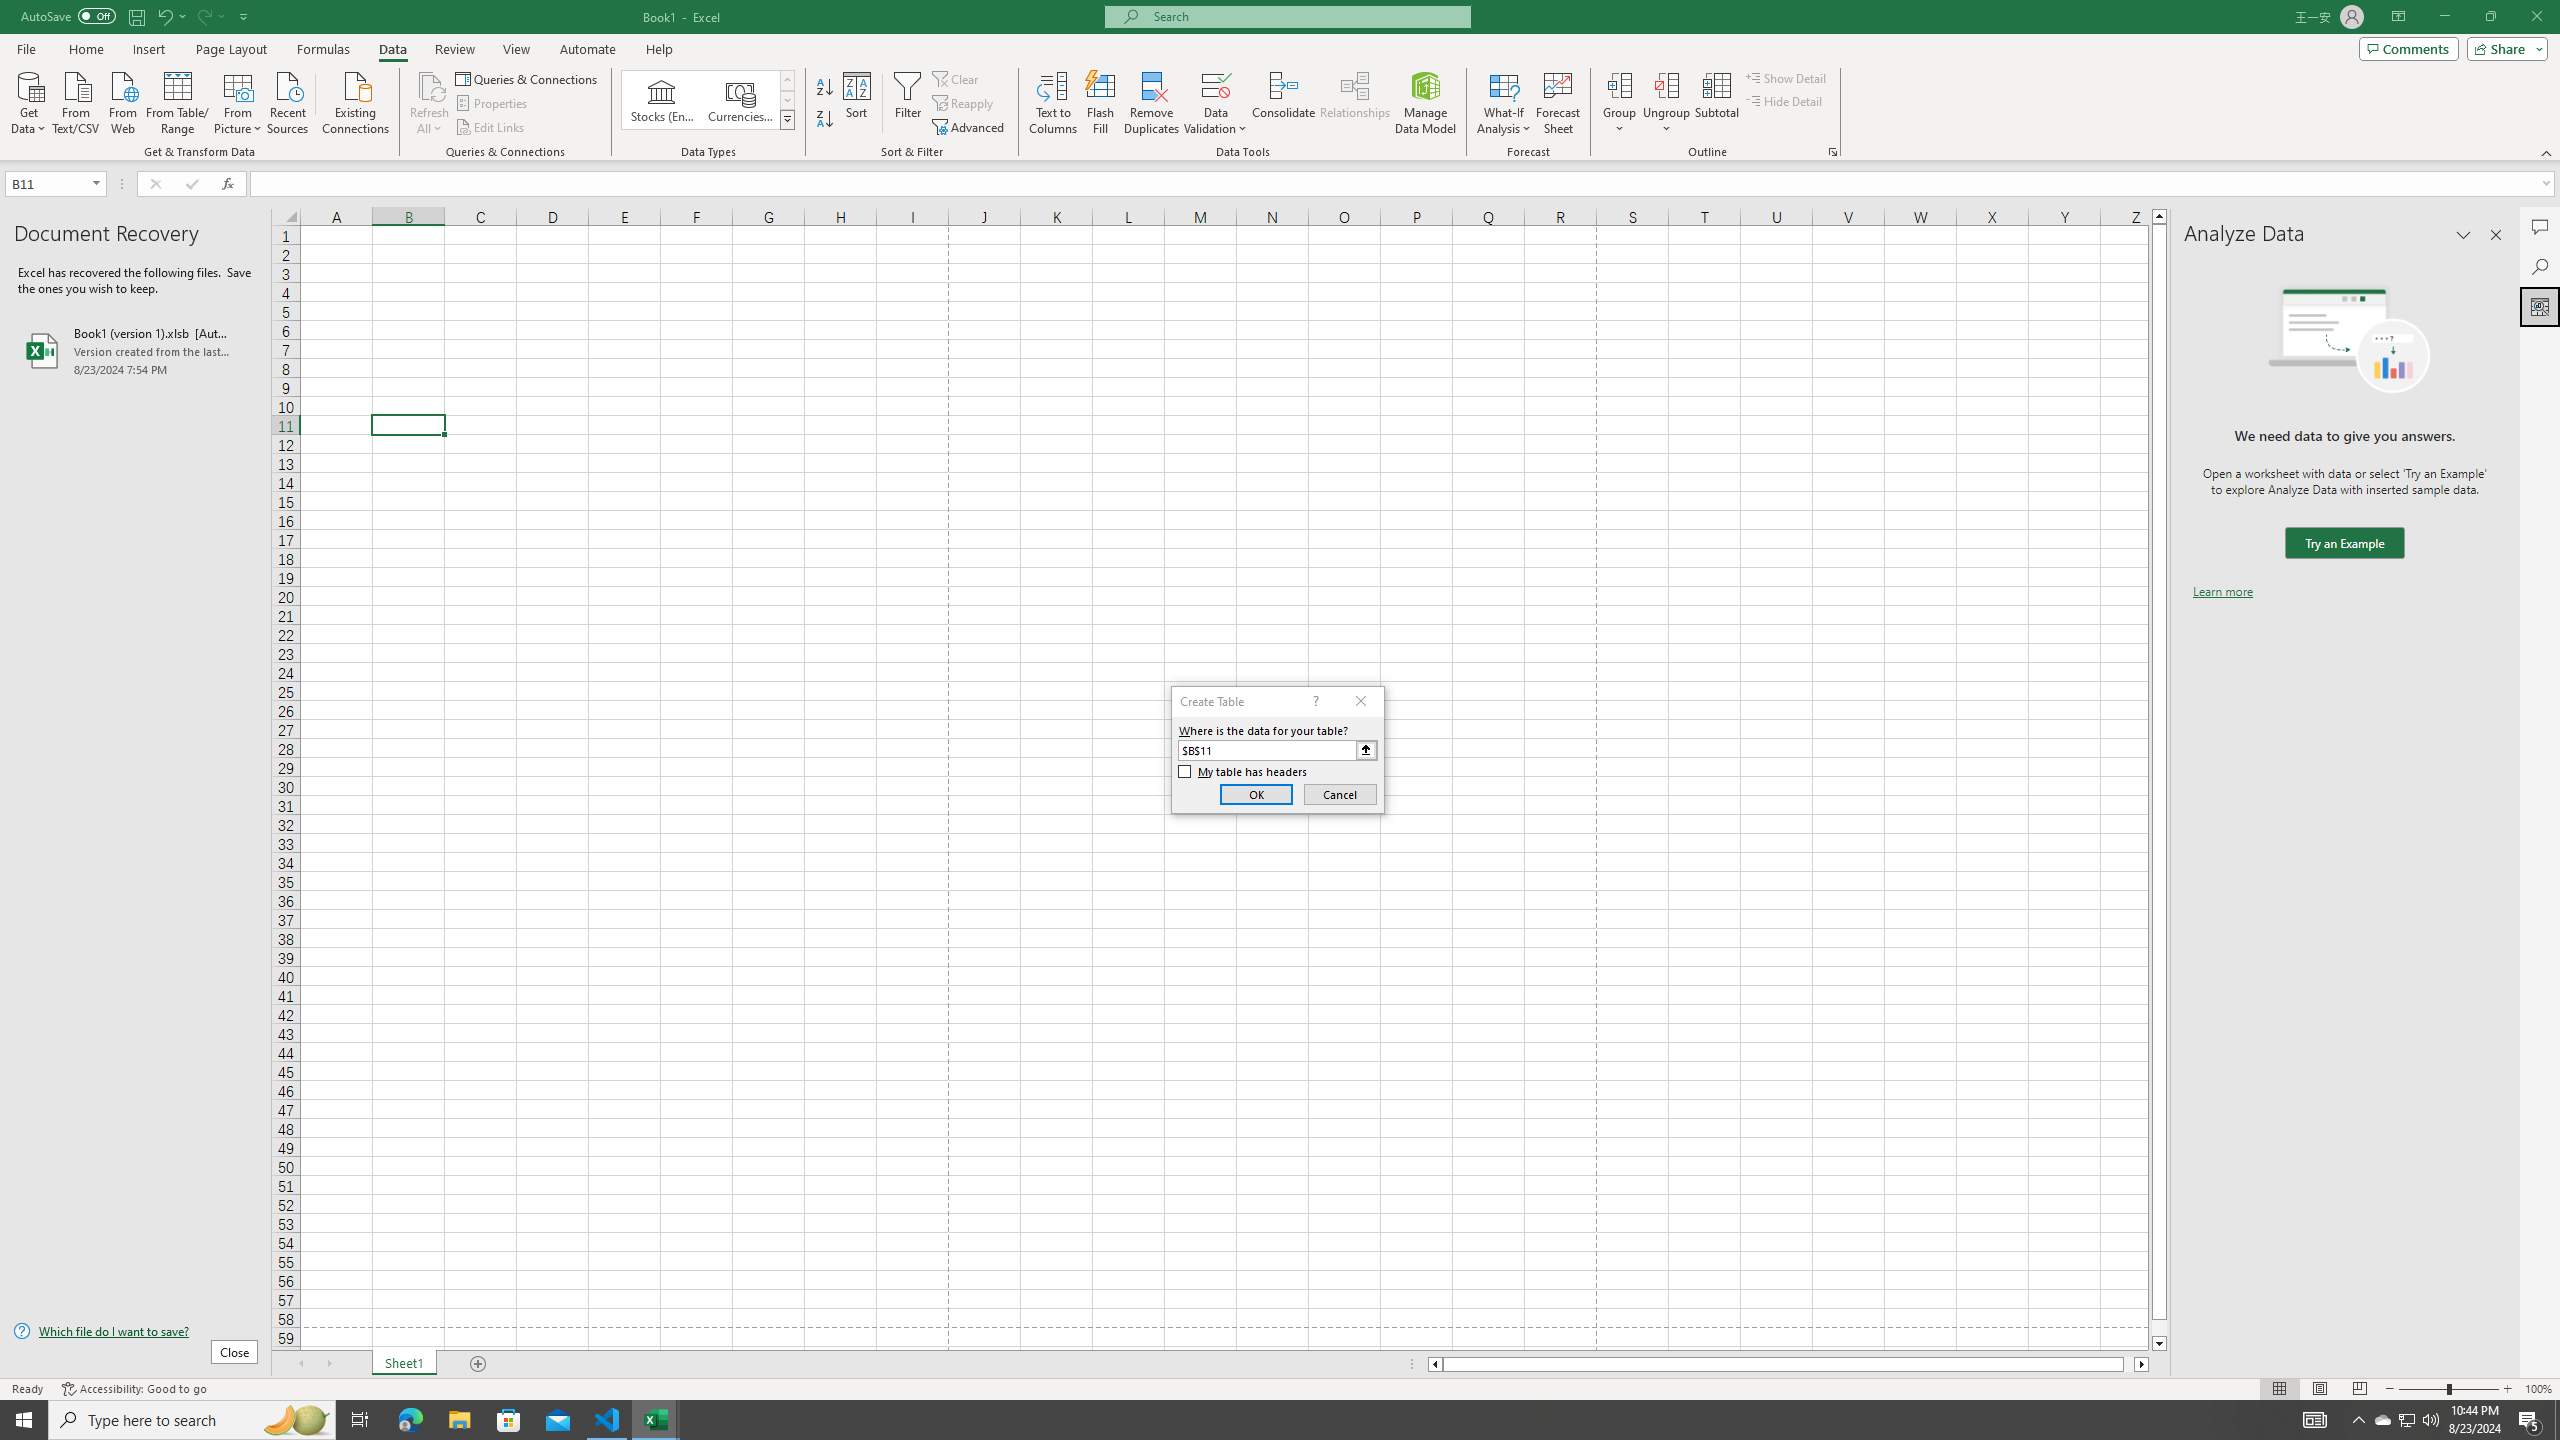  I want to click on Forecast Sheet, so click(1558, 103).